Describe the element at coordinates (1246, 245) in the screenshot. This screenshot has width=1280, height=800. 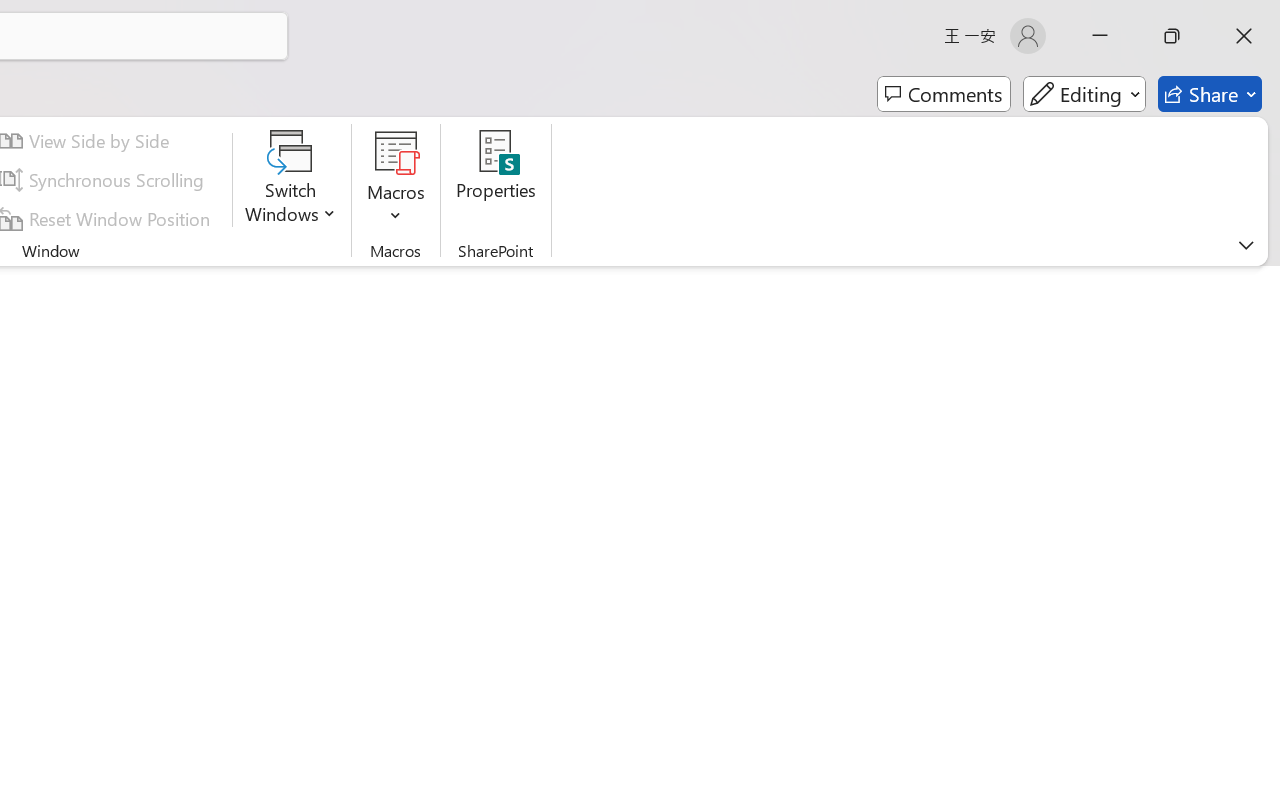
I see `Ribbon Display Options` at that location.